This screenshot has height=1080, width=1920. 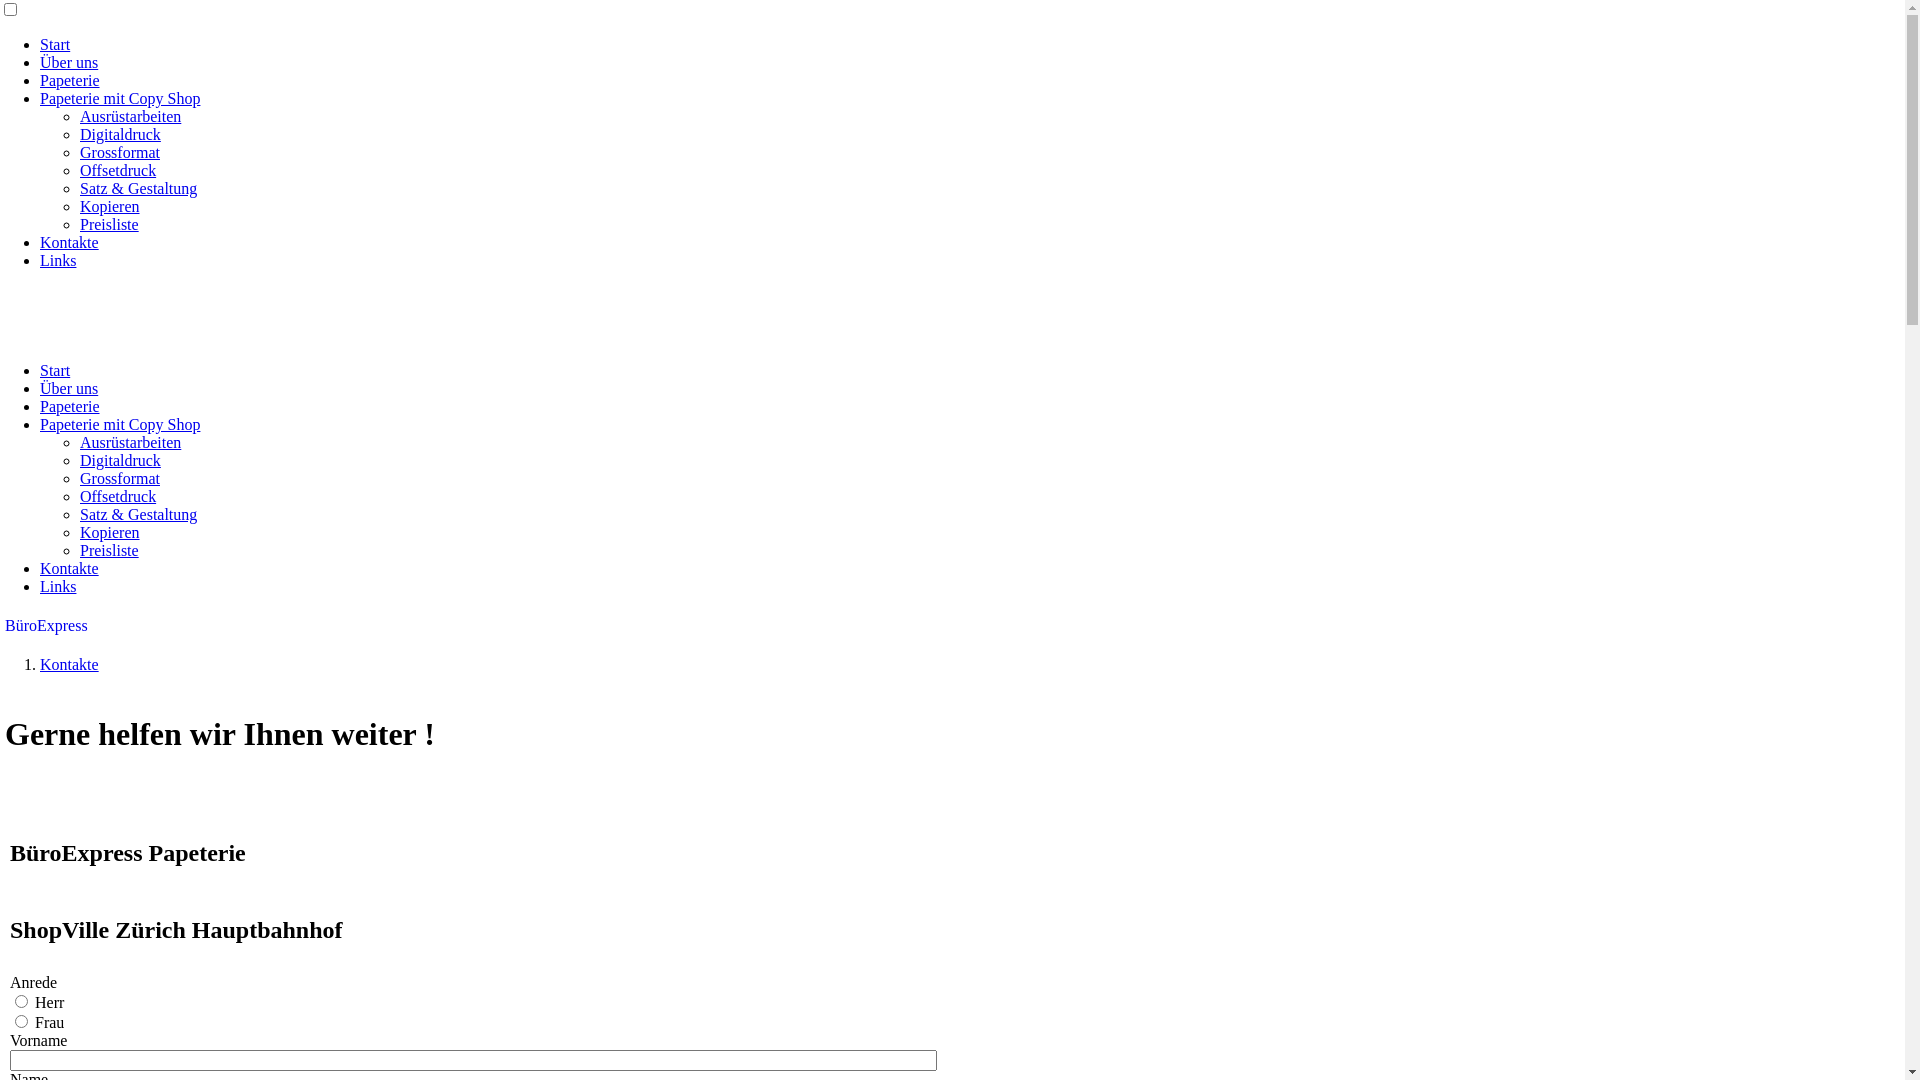 What do you see at coordinates (55, 370) in the screenshot?
I see `Start` at bounding box center [55, 370].